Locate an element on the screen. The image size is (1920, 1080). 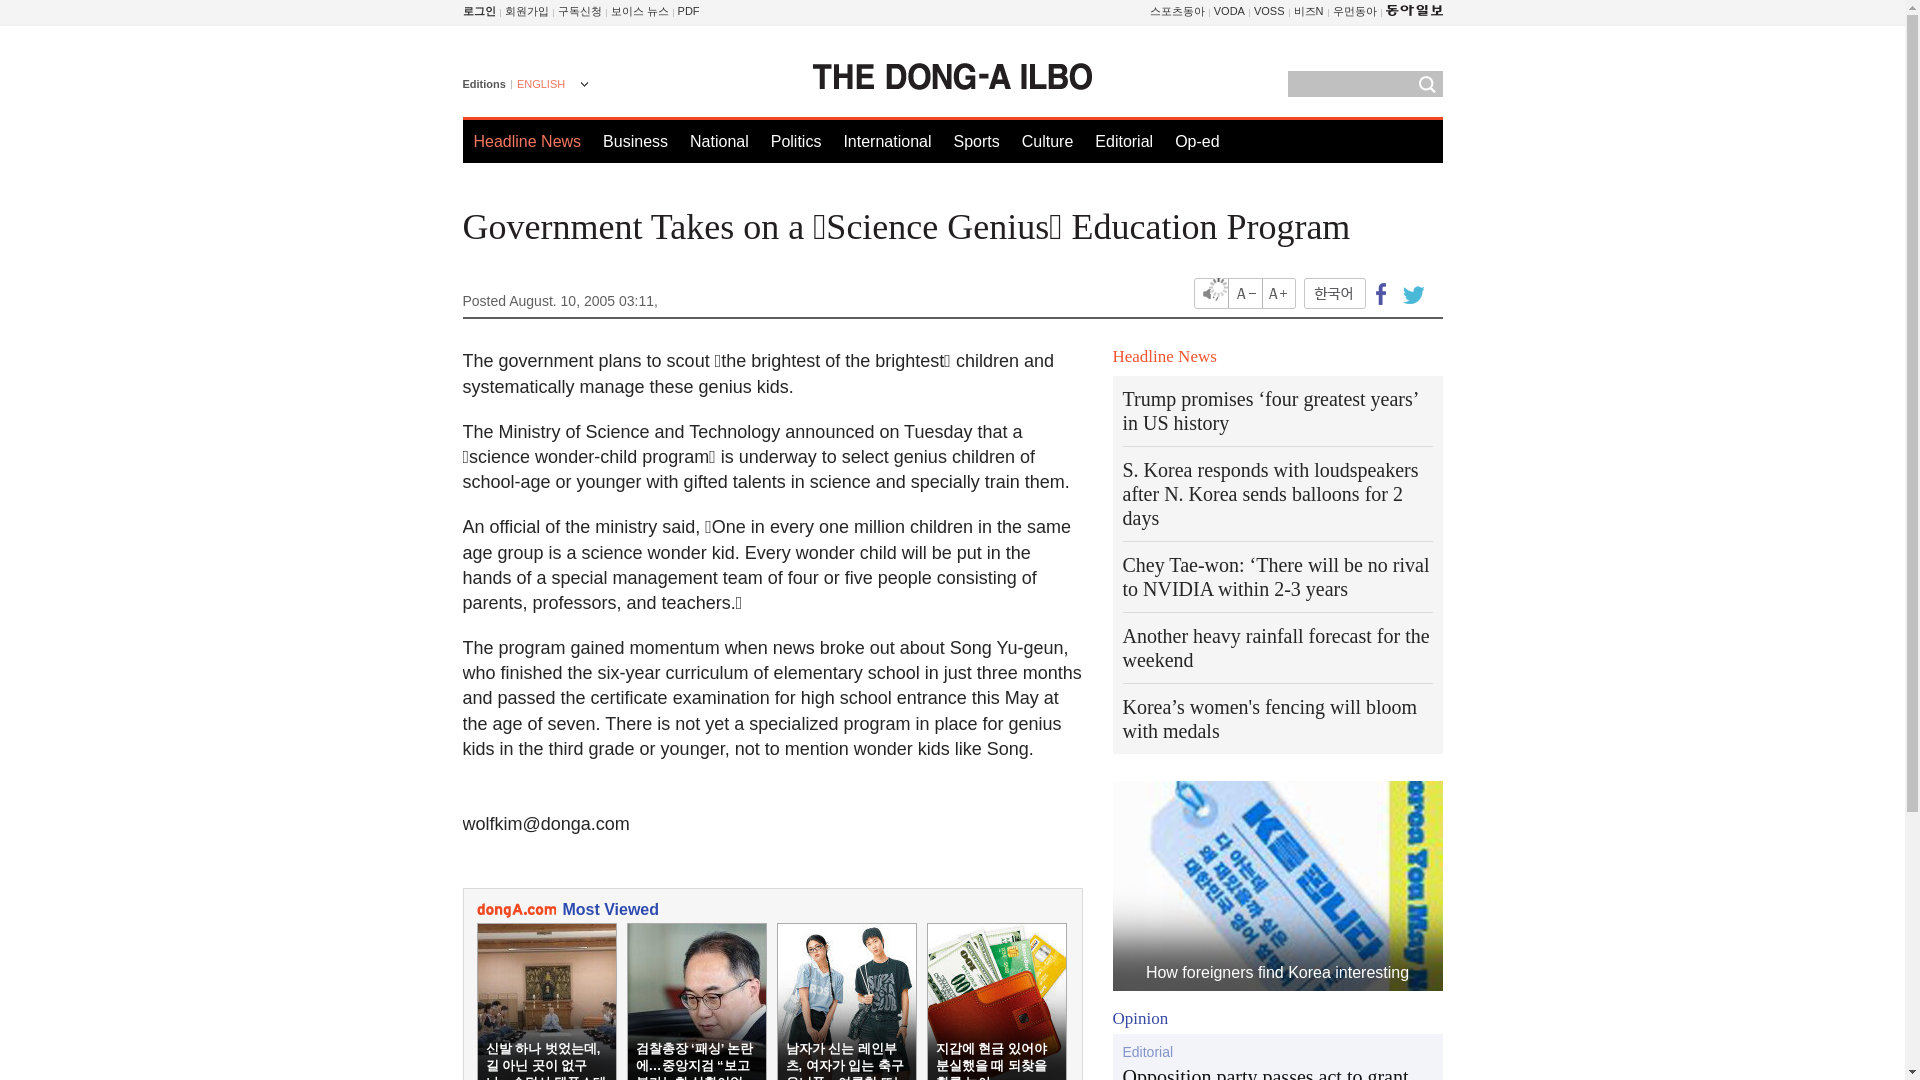
VOICE is located at coordinates (639, 11).